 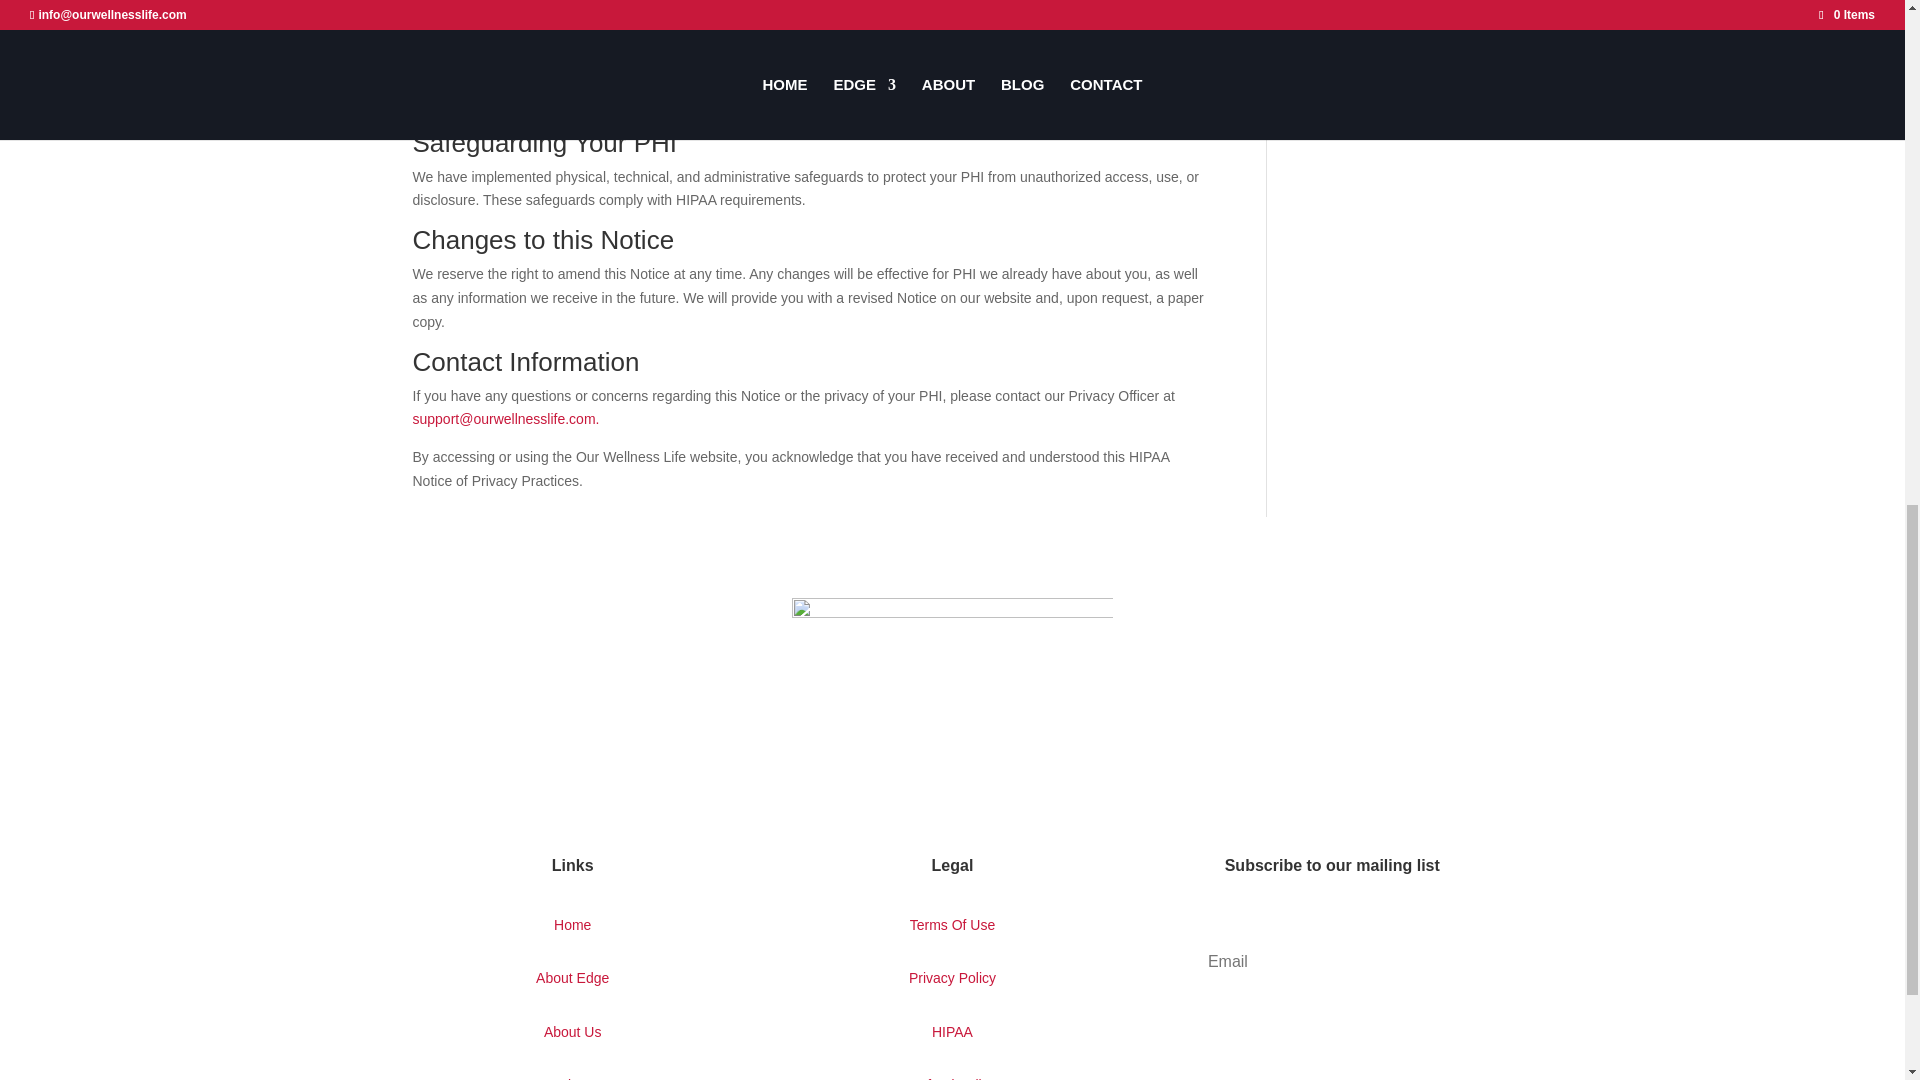 I want to click on Blog, so click(x=572, y=1078).